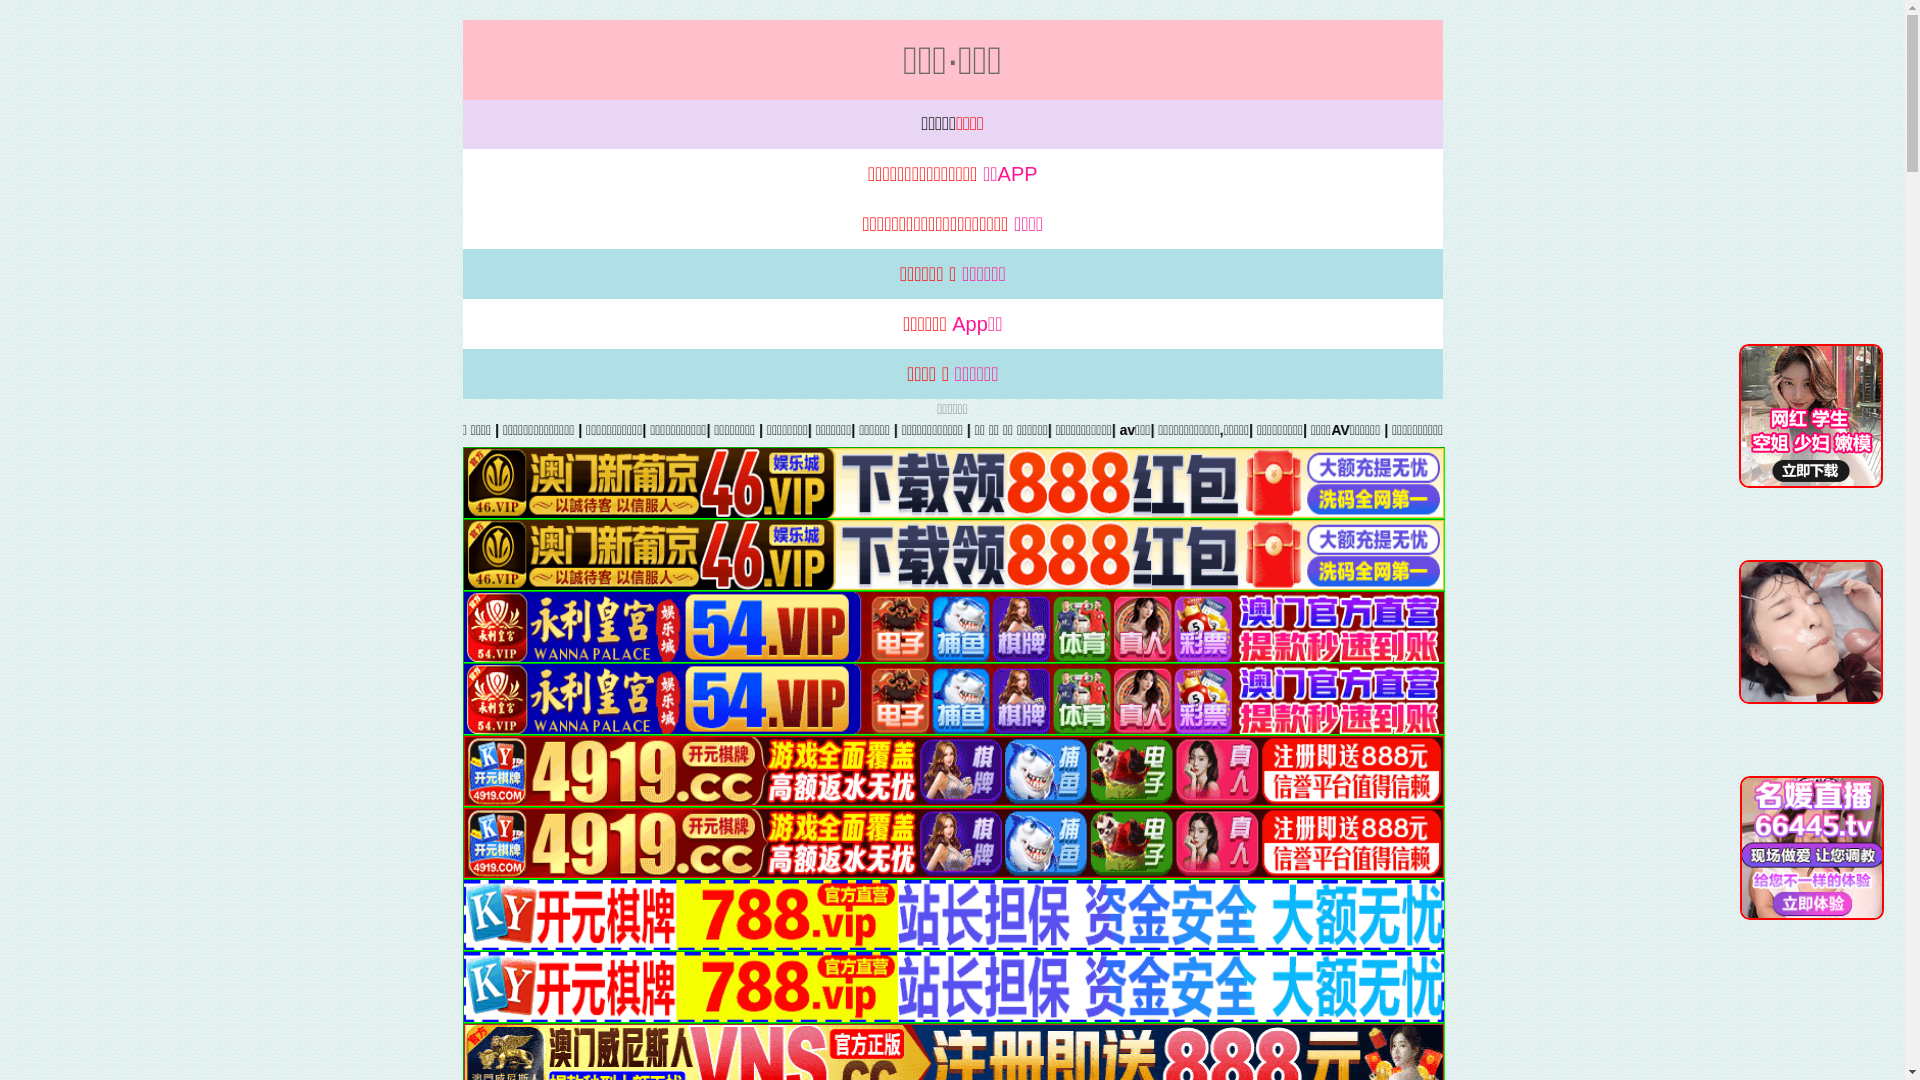 The image size is (1920, 1080). Describe the element at coordinates (400, 430) in the screenshot. I see `|` at that location.